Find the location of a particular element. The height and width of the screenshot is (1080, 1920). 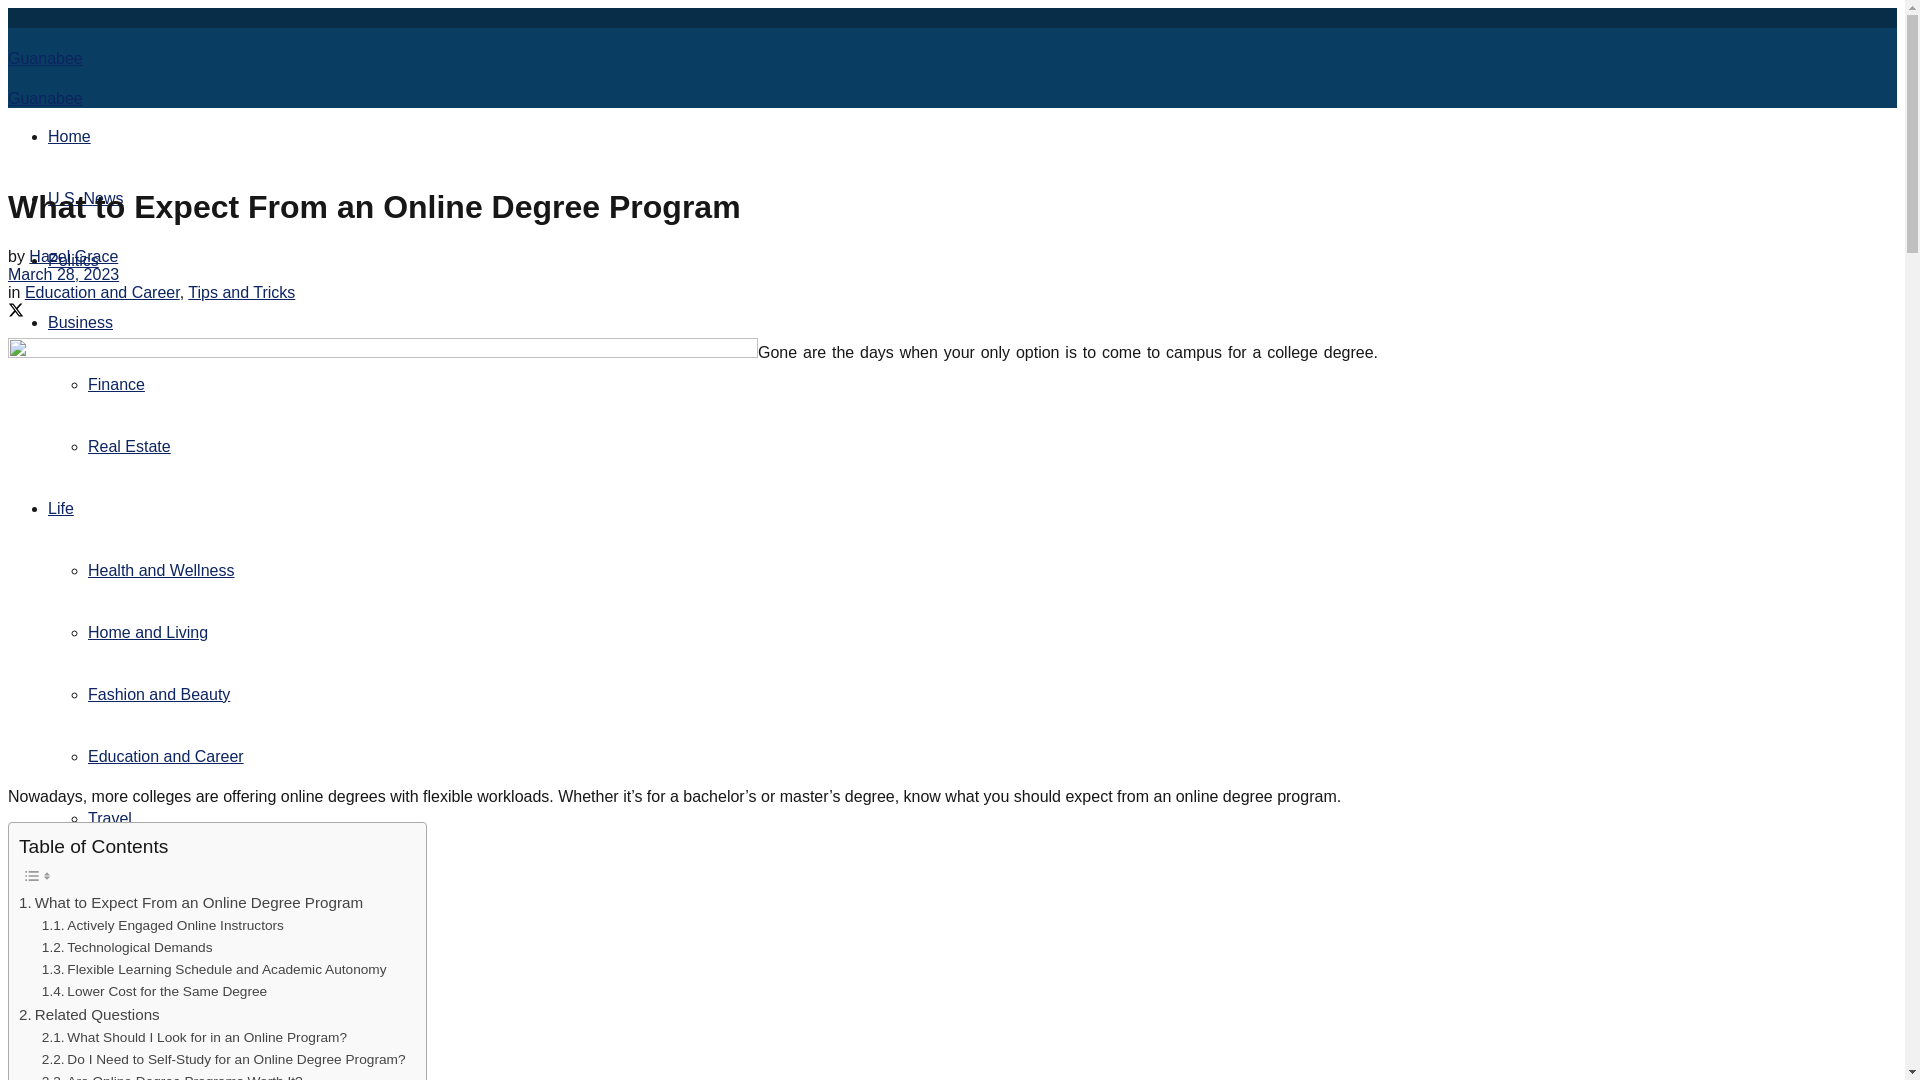

Lower Cost for the Same Degree is located at coordinates (154, 992).